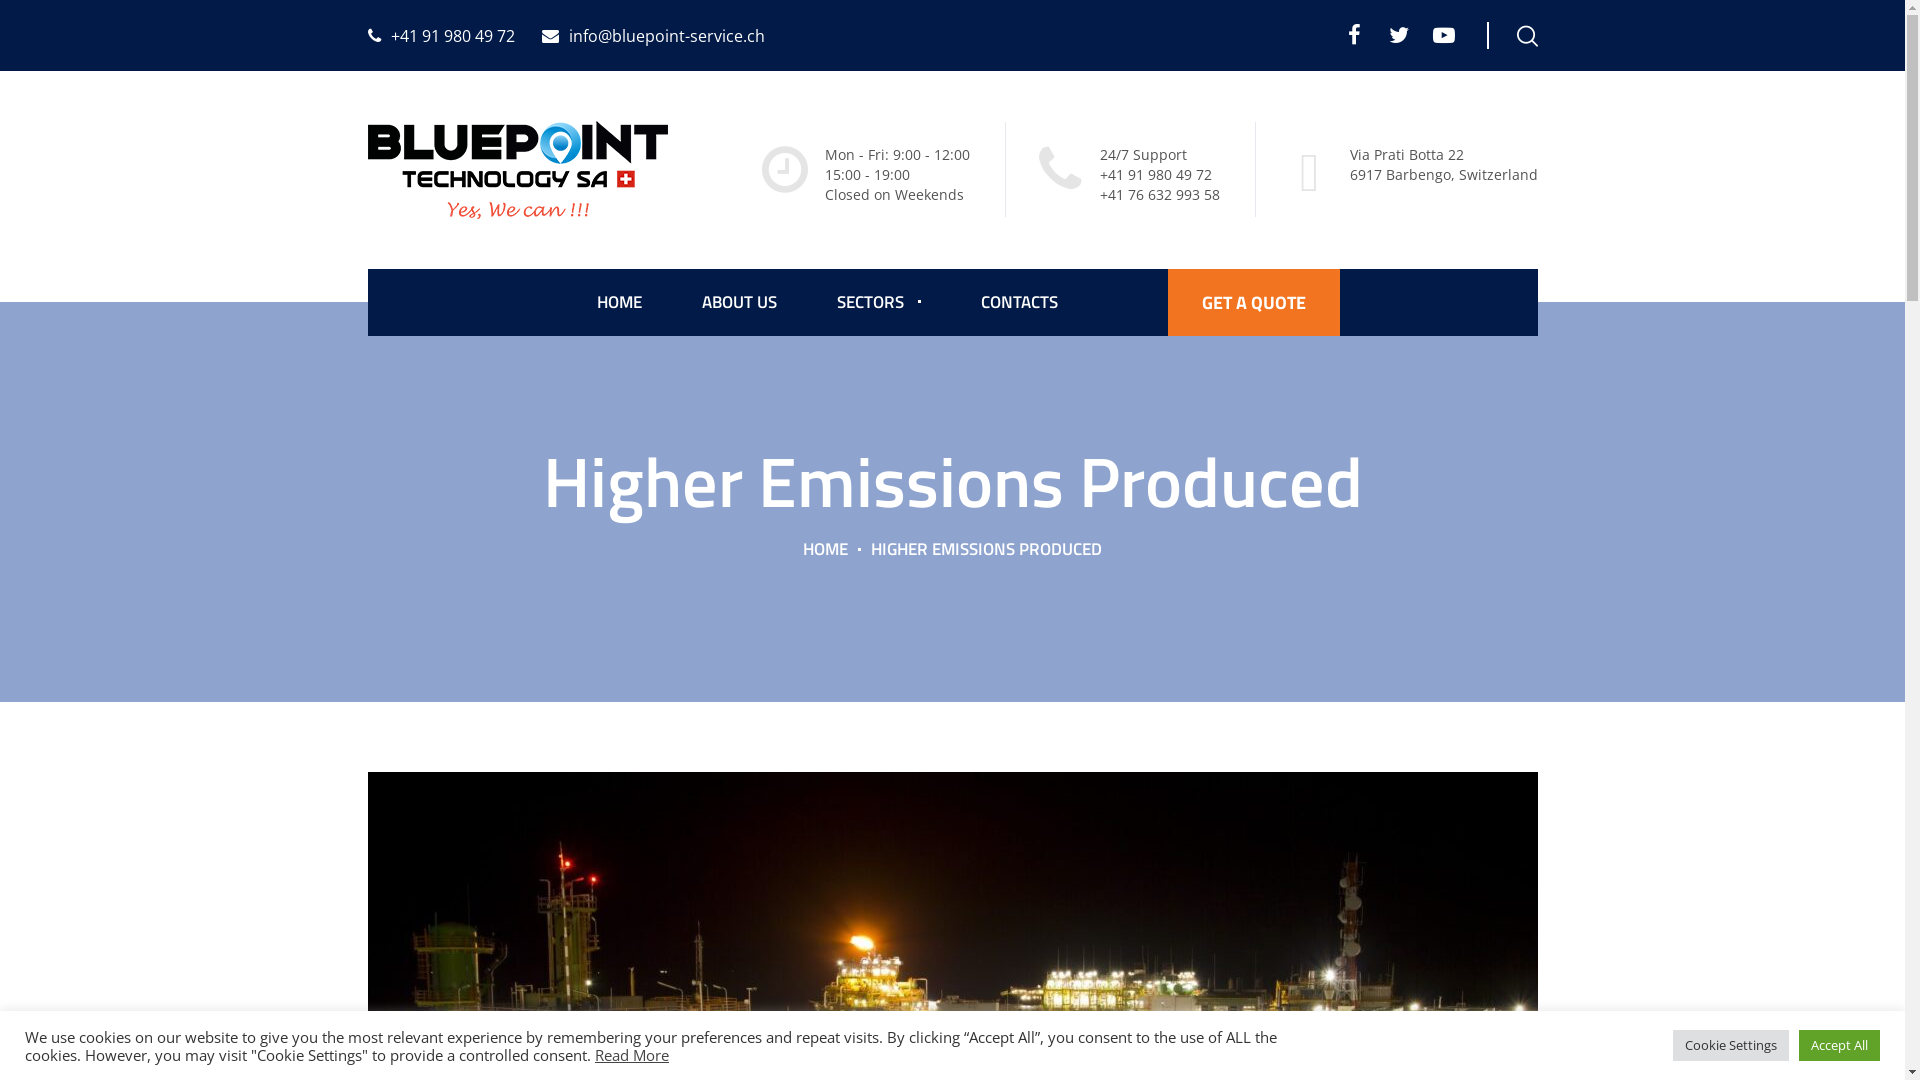 This screenshot has height=1080, width=1920. What do you see at coordinates (1840, 1046) in the screenshot?
I see `Accept All` at bounding box center [1840, 1046].